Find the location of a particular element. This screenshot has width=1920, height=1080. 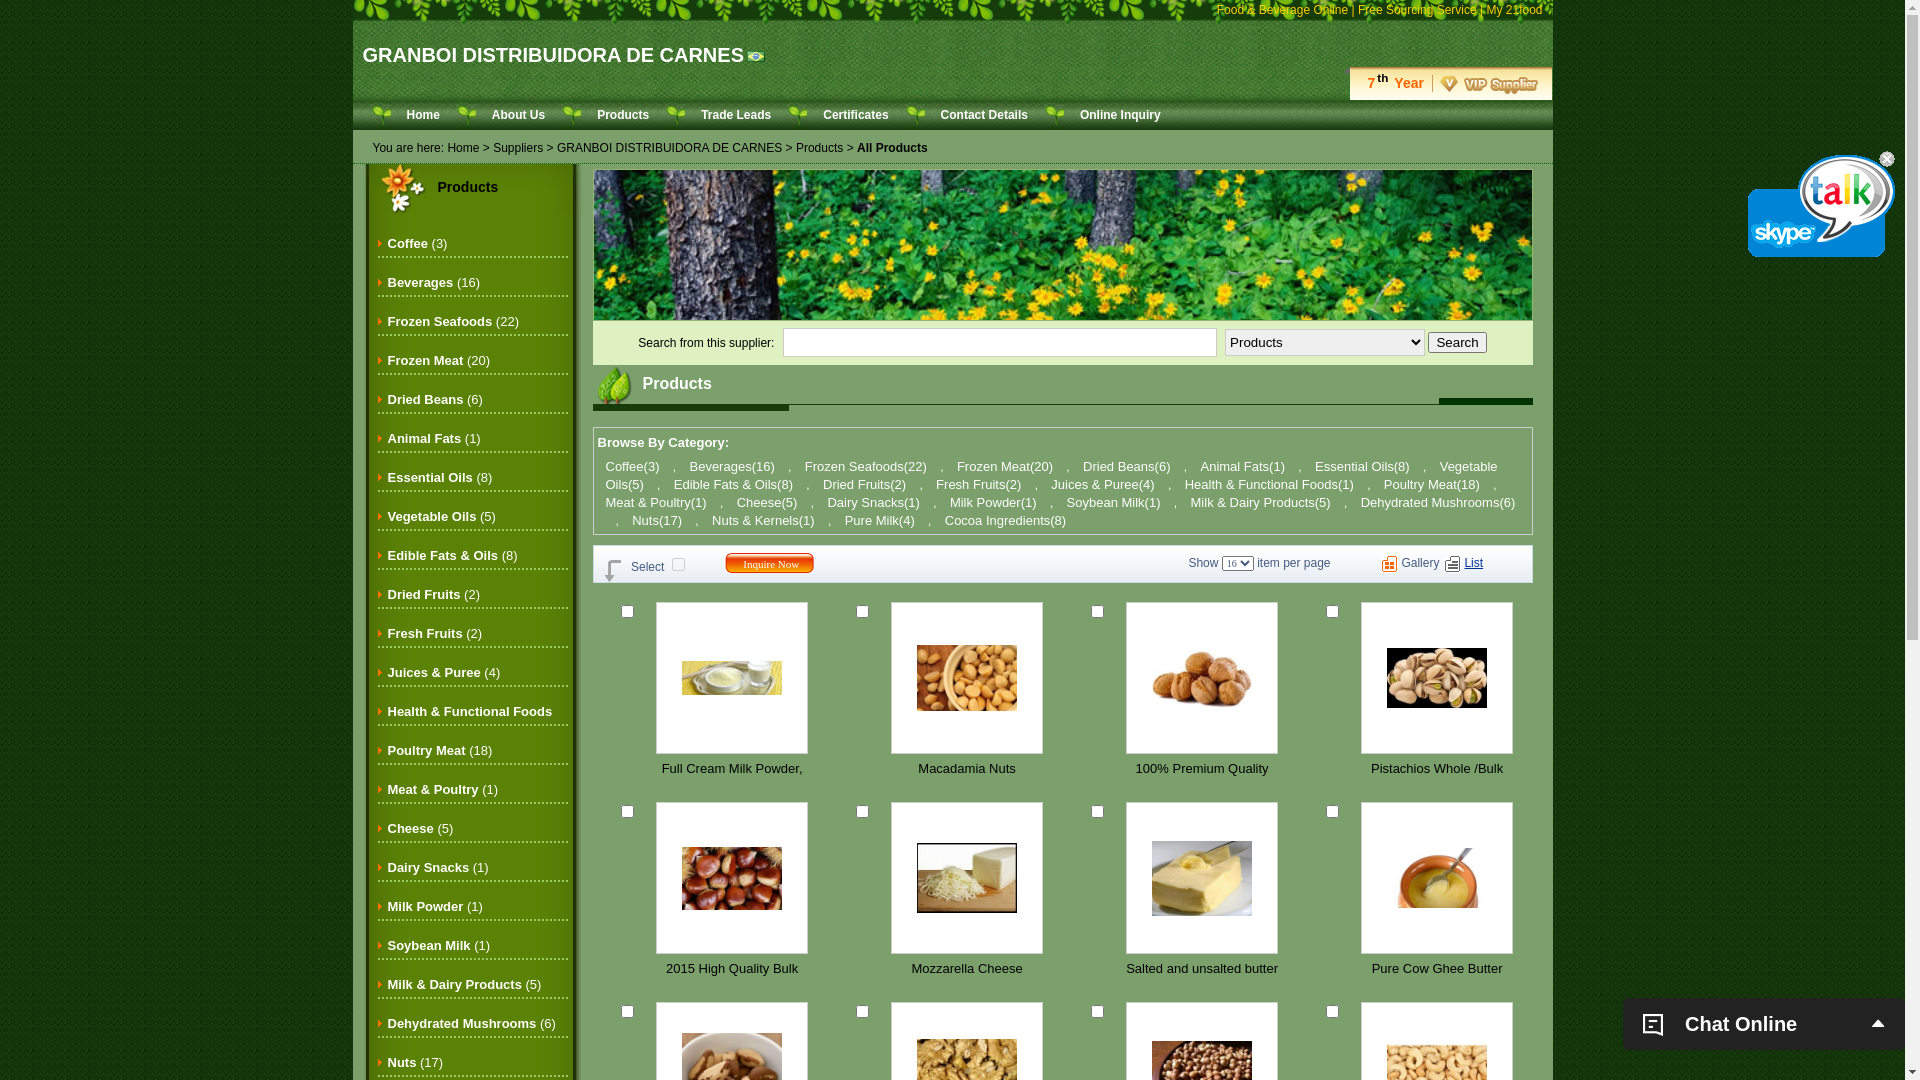

Fresh Fruits(2) is located at coordinates (978, 484).